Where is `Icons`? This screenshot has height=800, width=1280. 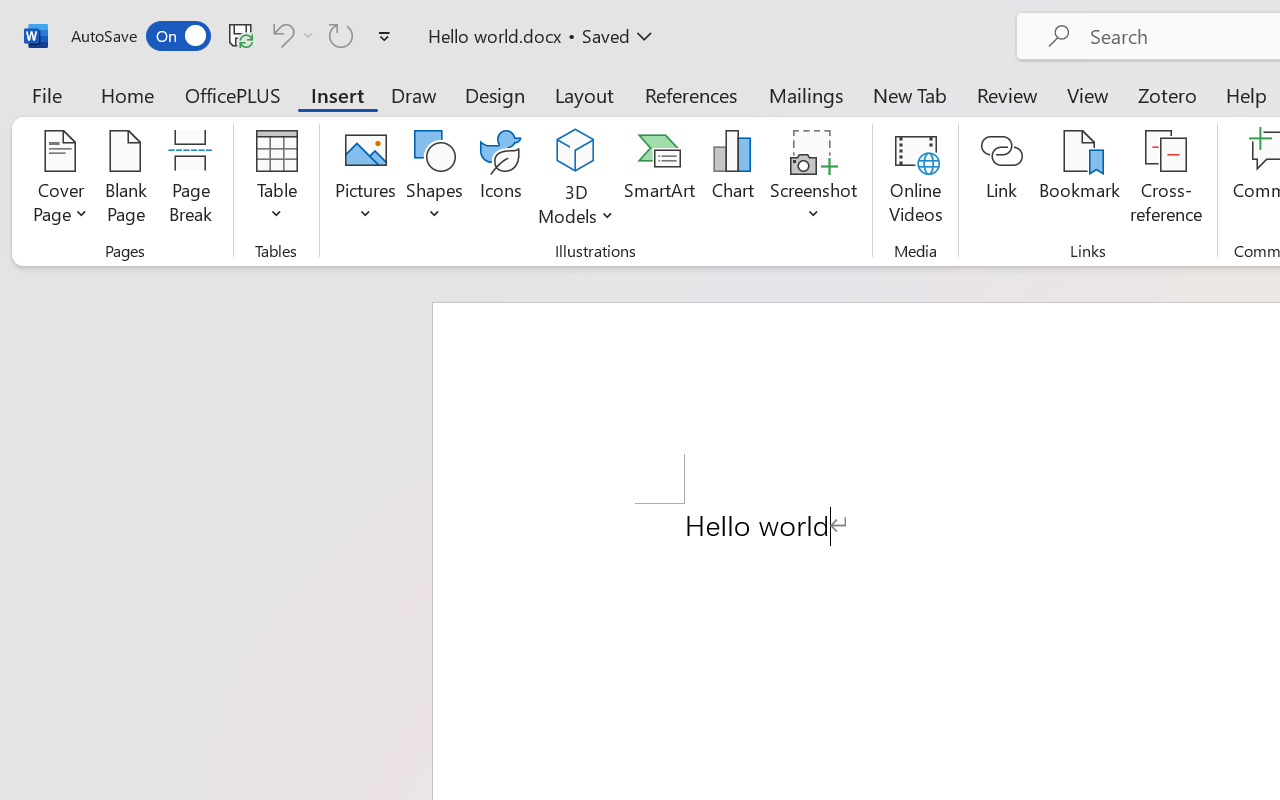 Icons is located at coordinates (500, 180).